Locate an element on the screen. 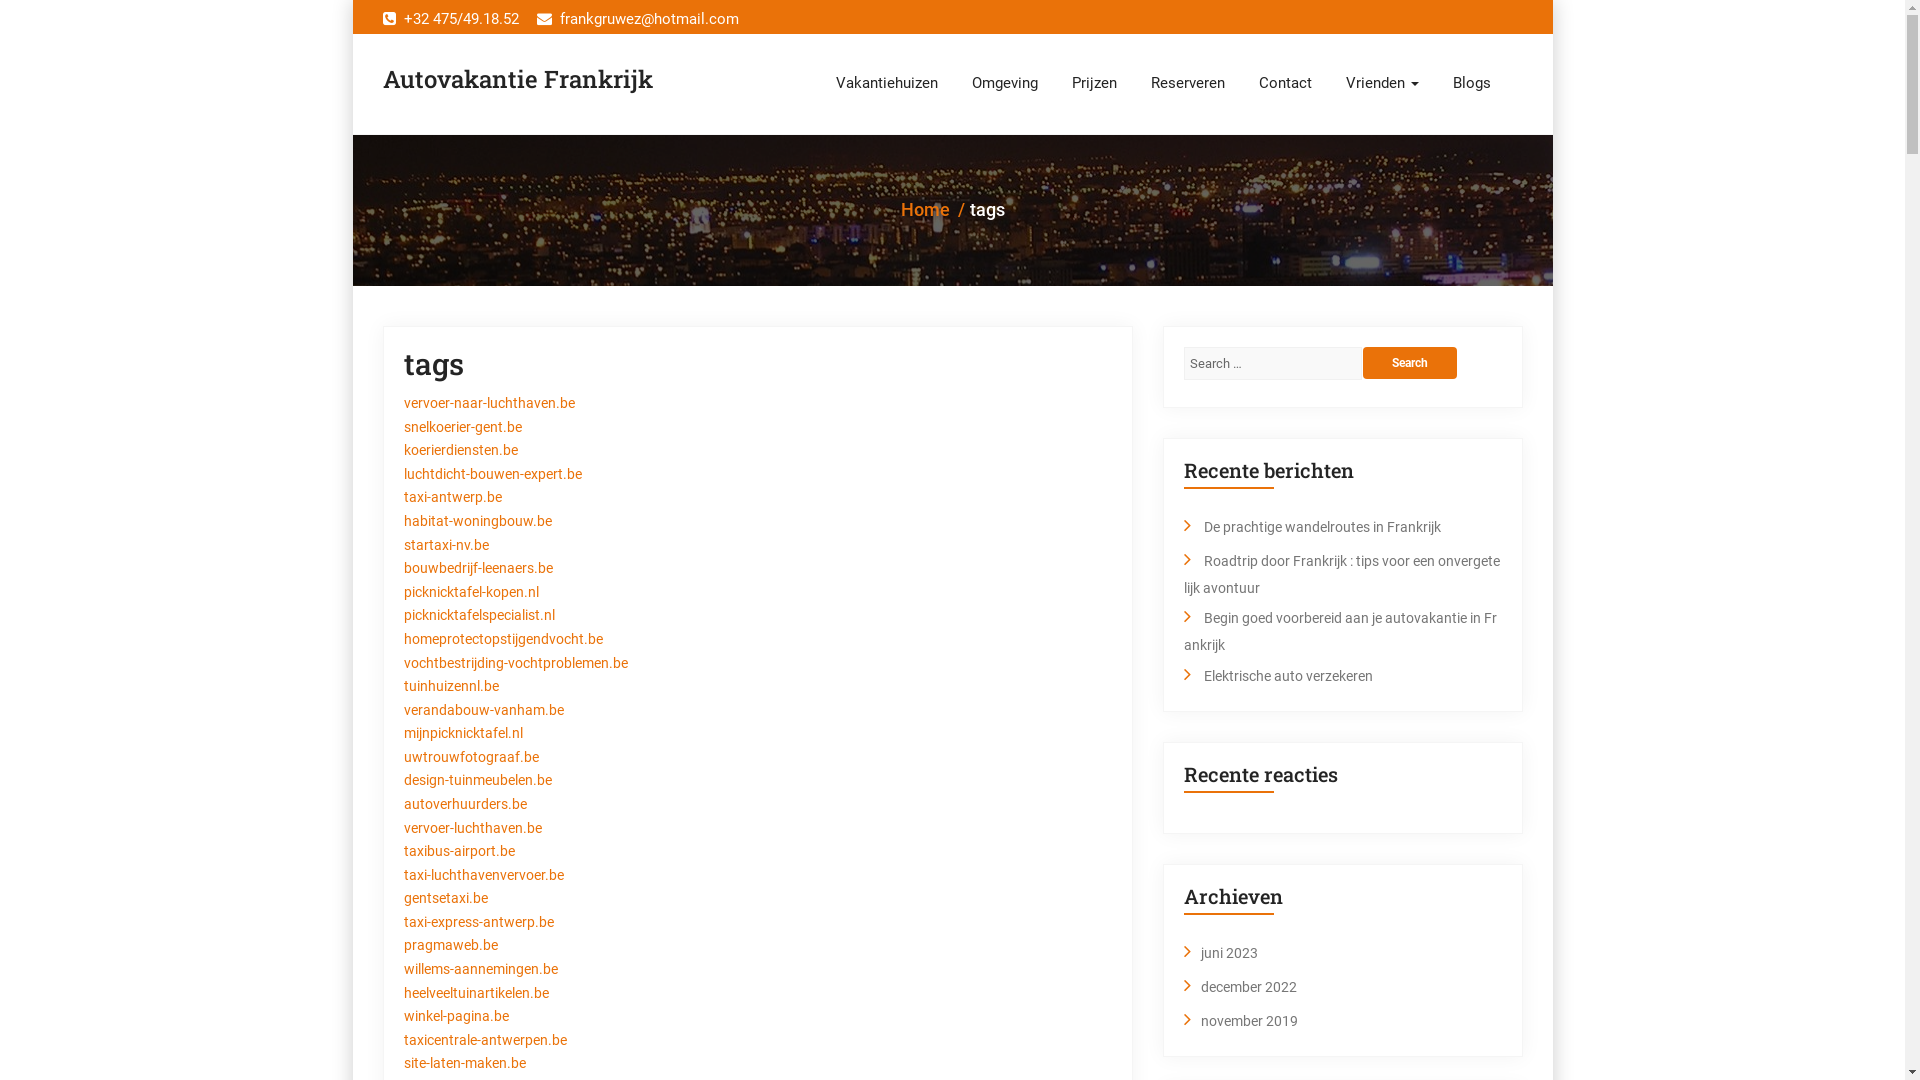 This screenshot has width=1920, height=1080. verandabouw-vanham.be is located at coordinates (484, 711).